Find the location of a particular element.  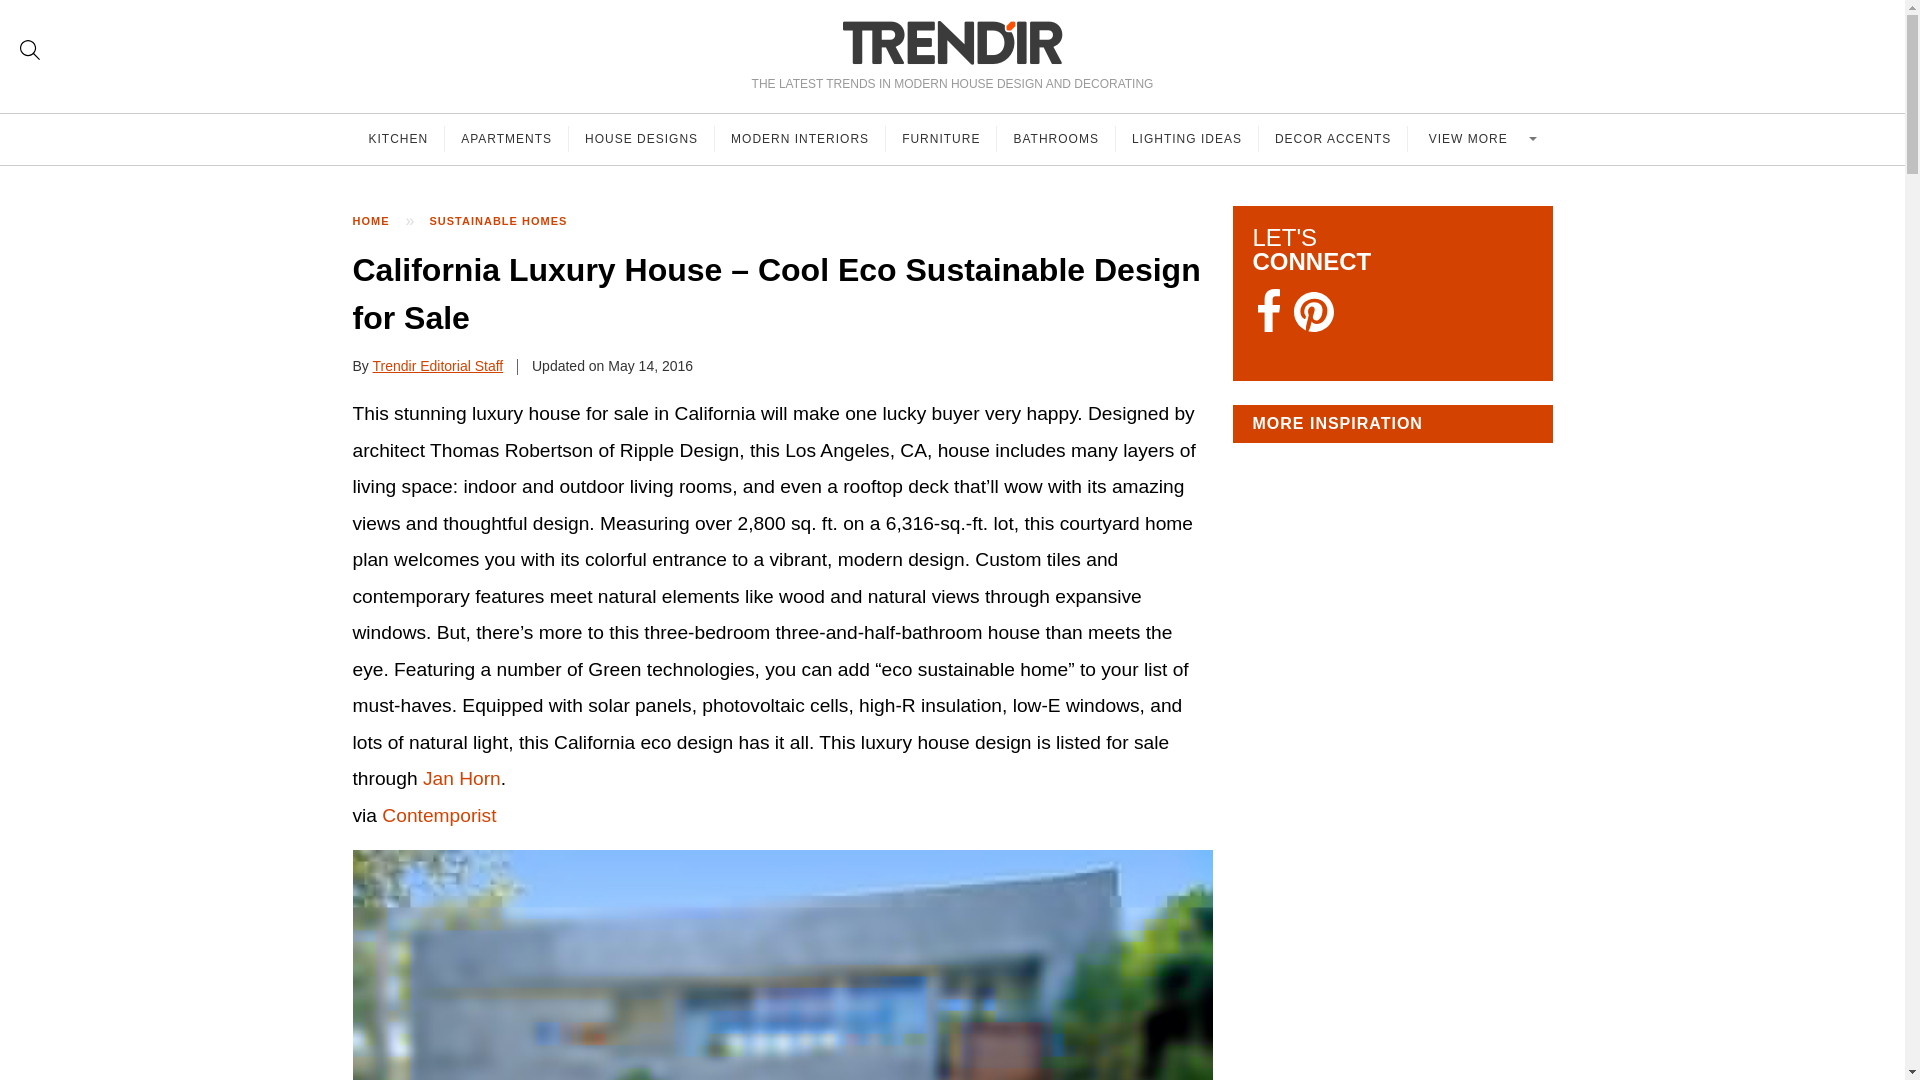

Home is located at coordinates (380, 221).